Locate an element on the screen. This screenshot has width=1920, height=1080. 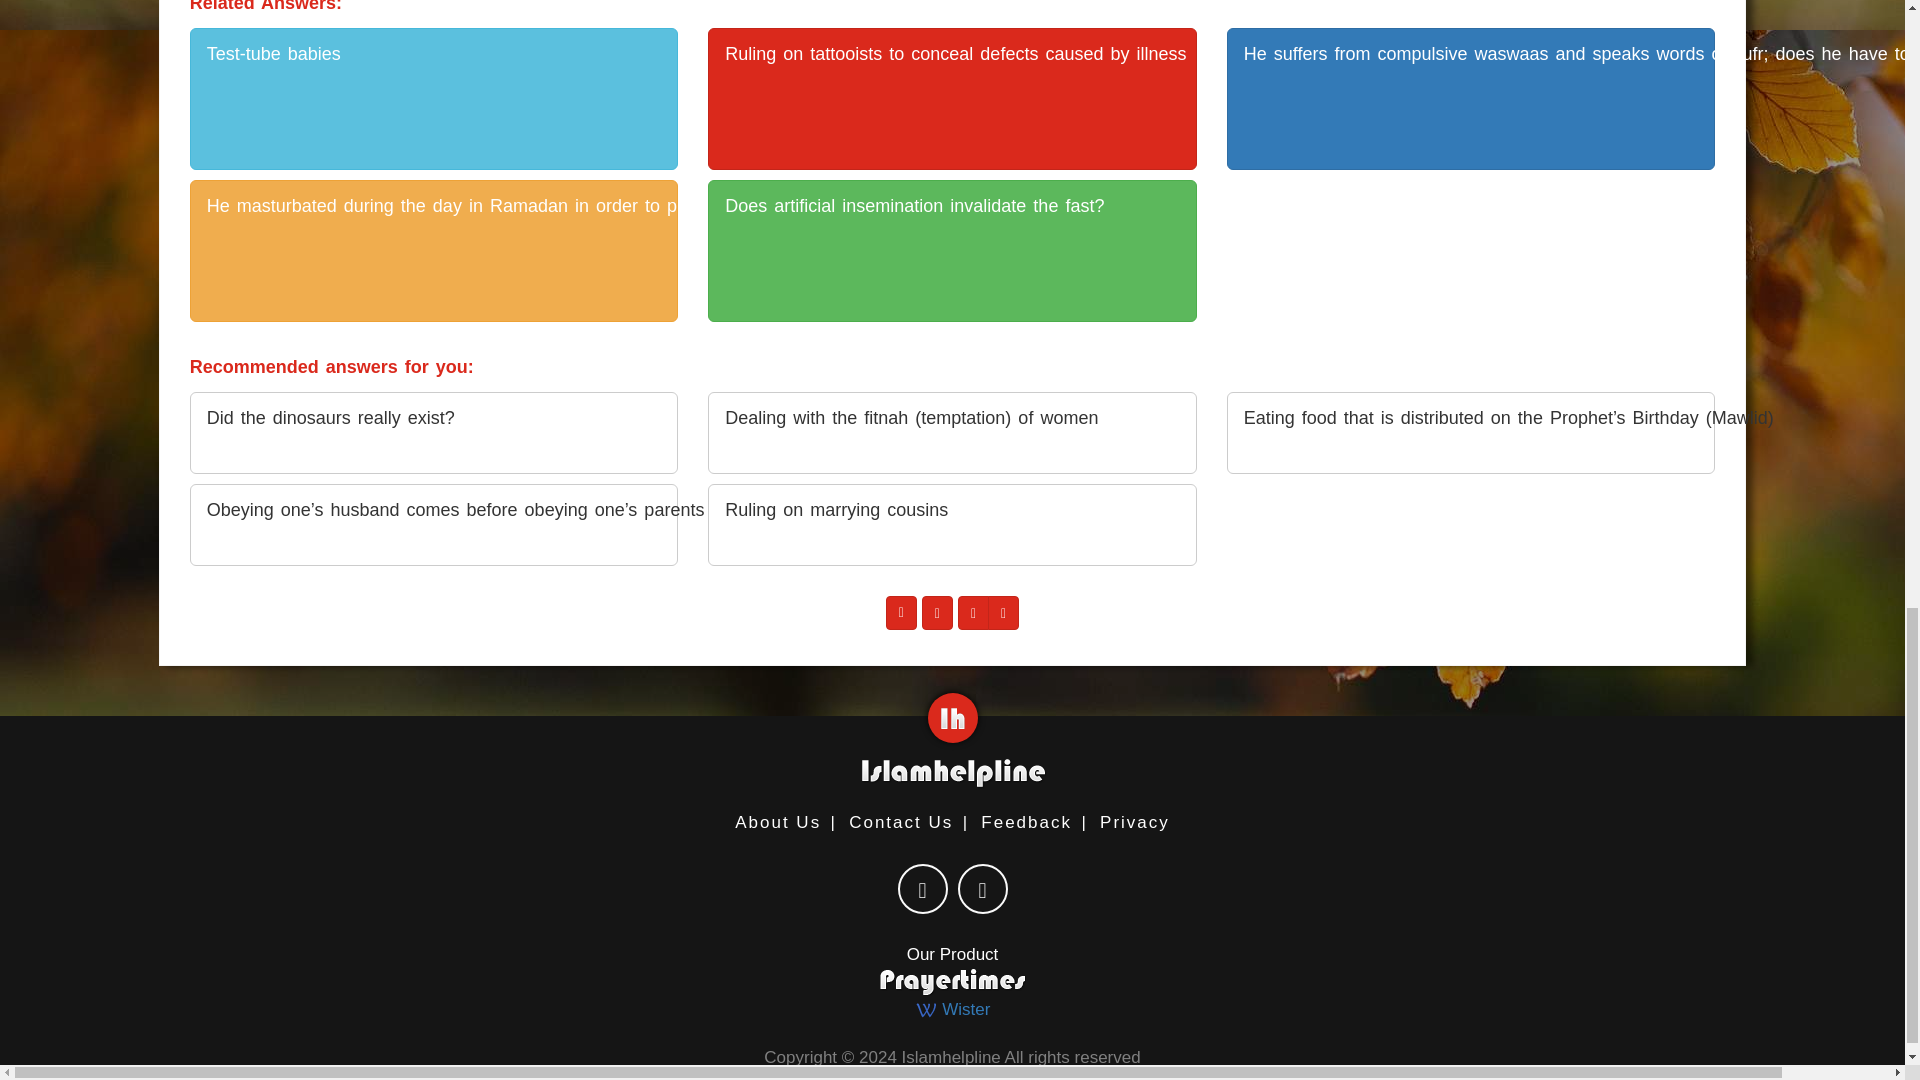
Test-tube babies is located at coordinates (434, 98).